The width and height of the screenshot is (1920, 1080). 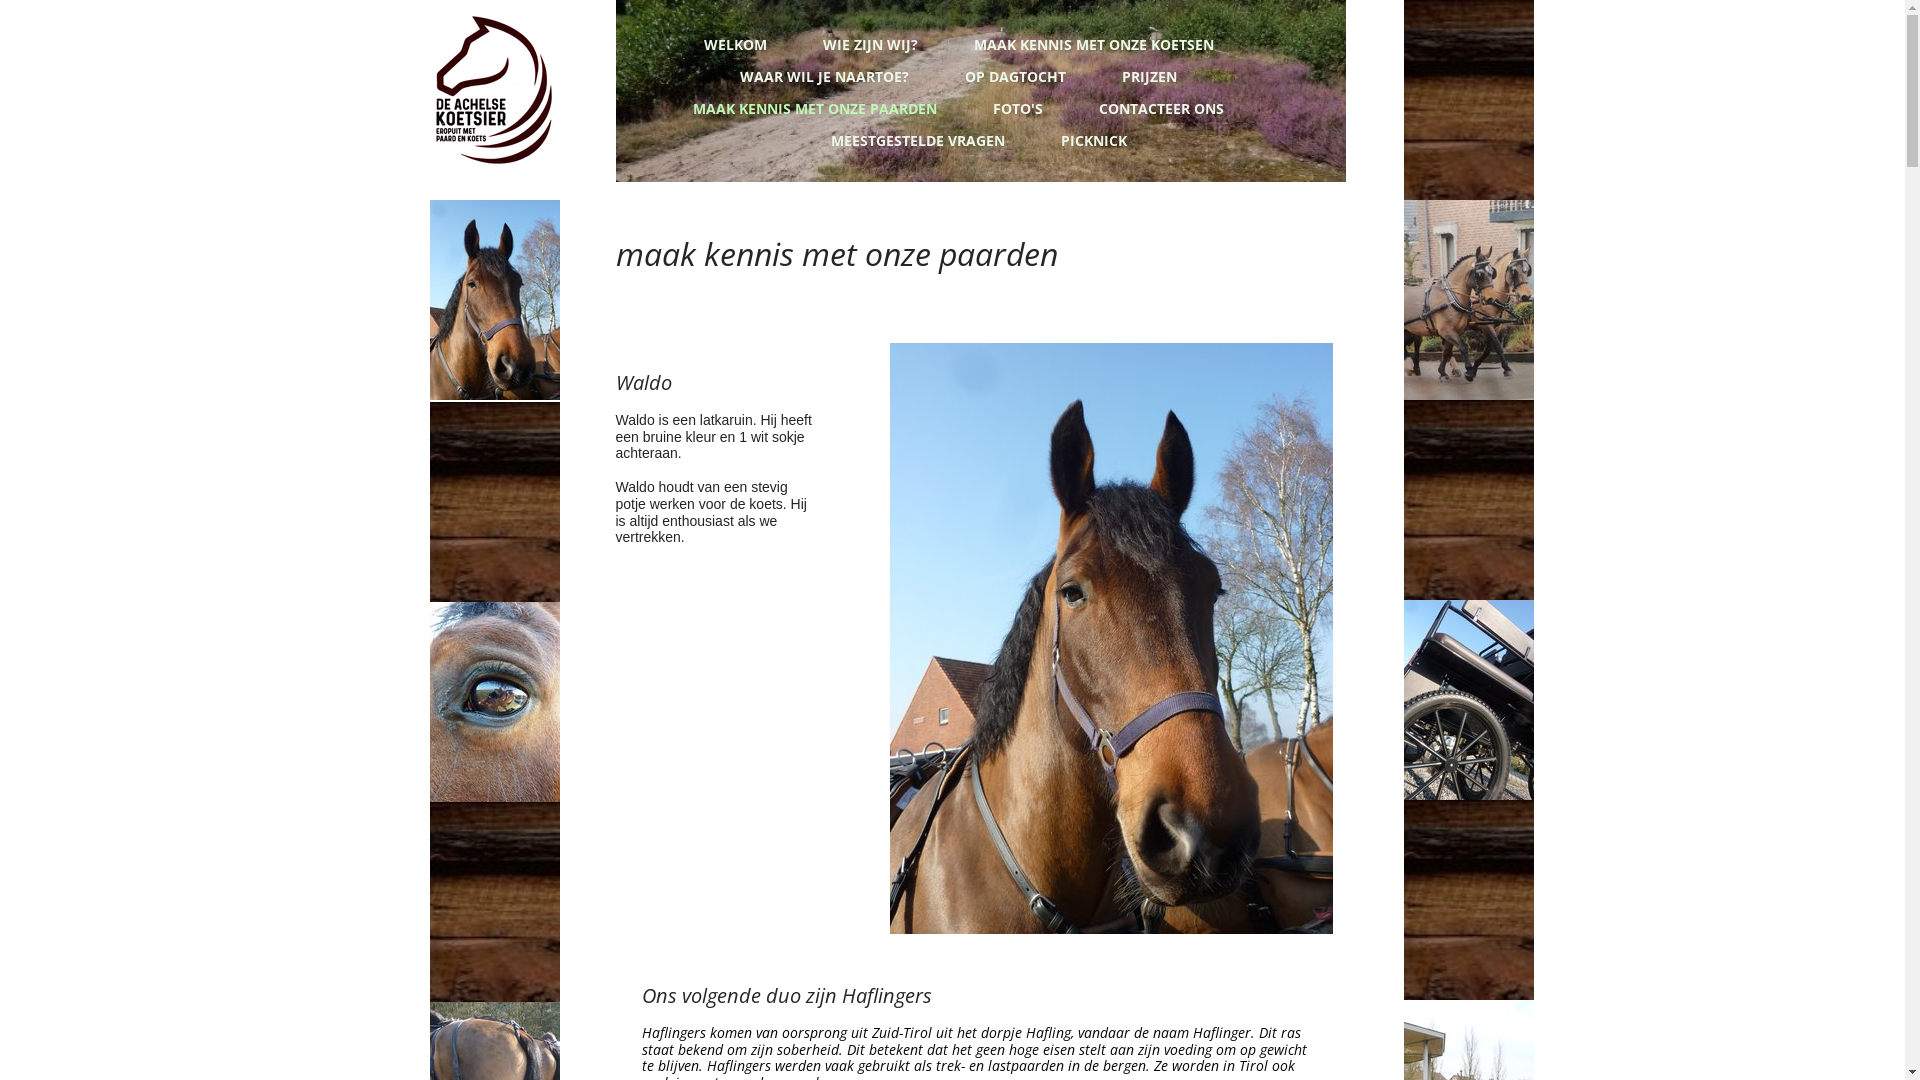 What do you see at coordinates (1096, 43) in the screenshot?
I see `MAAK KENNIS MET ONZE KOETSEN` at bounding box center [1096, 43].